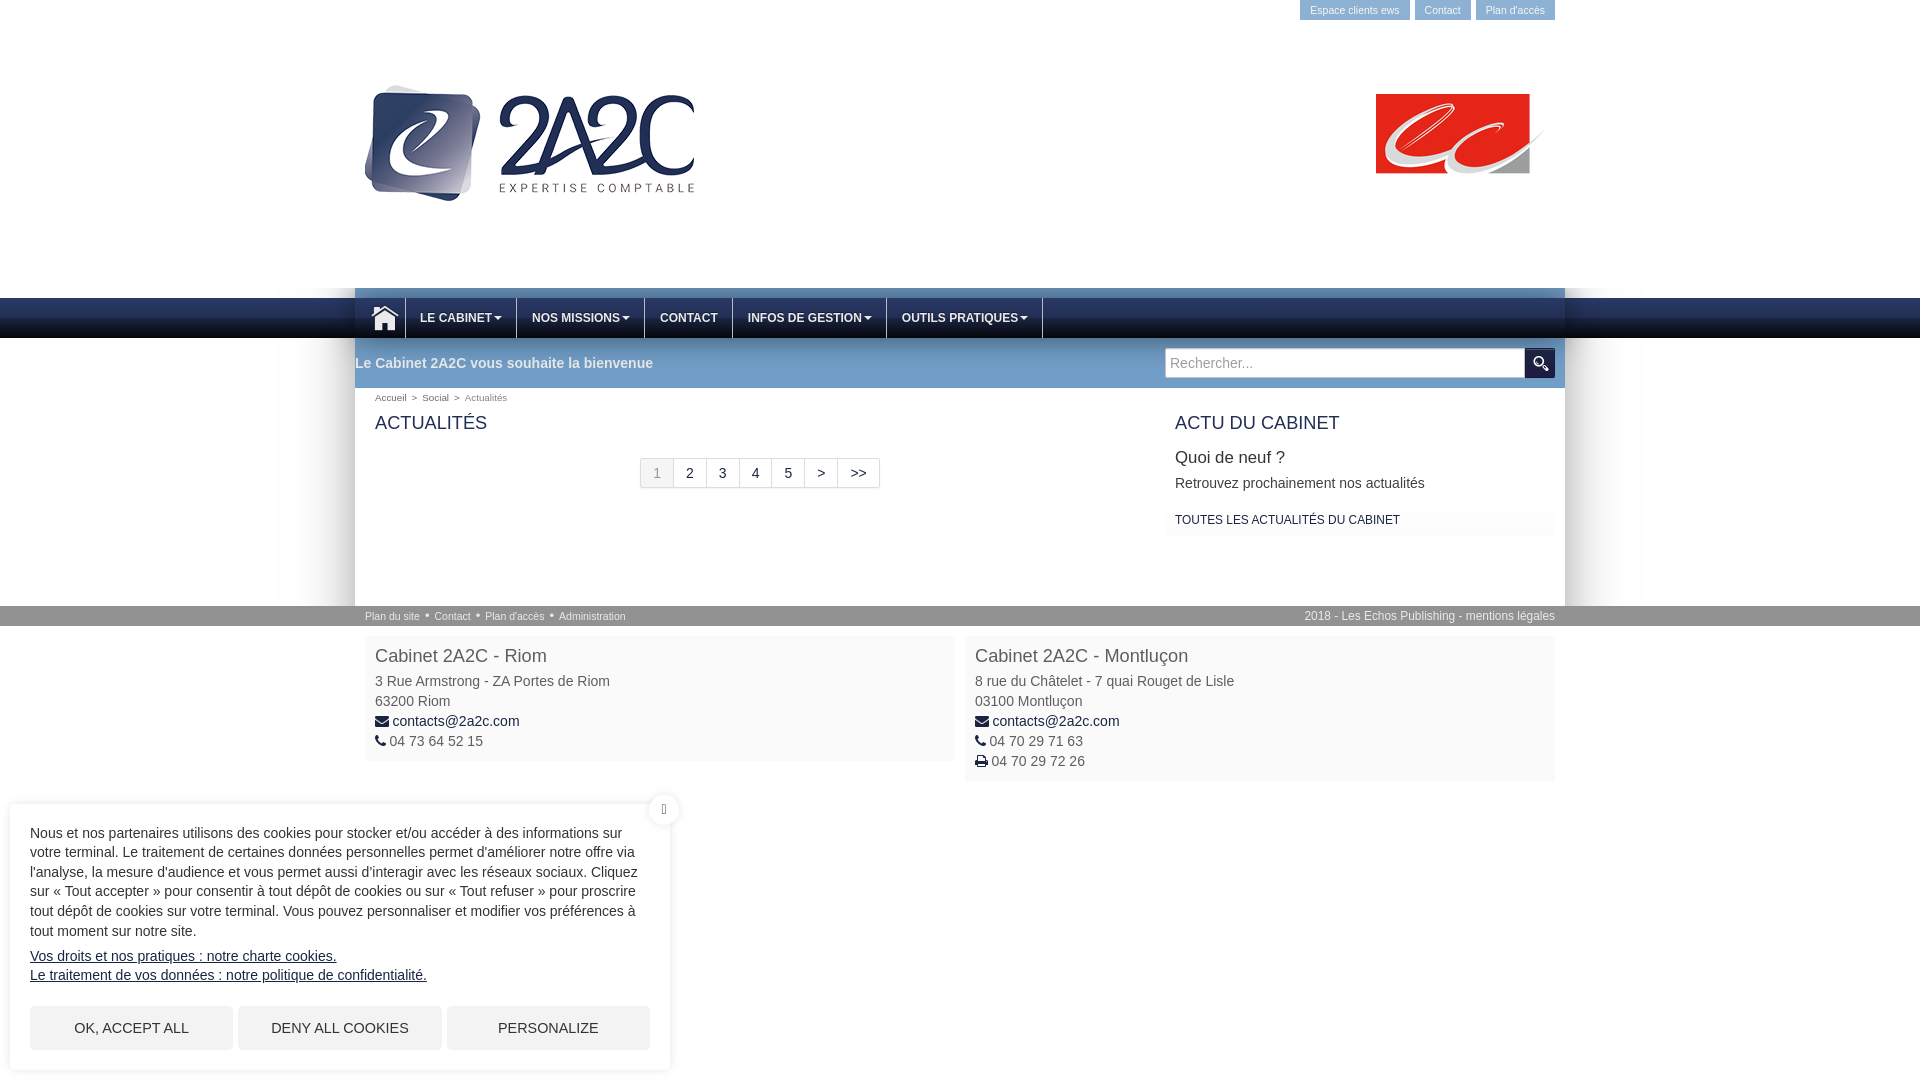 The height and width of the screenshot is (1080, 1920). What do you see at coordinates (456, 721) in the screenshot?
I see `contacts@2a2c.com` at bounding box center [456, 721].